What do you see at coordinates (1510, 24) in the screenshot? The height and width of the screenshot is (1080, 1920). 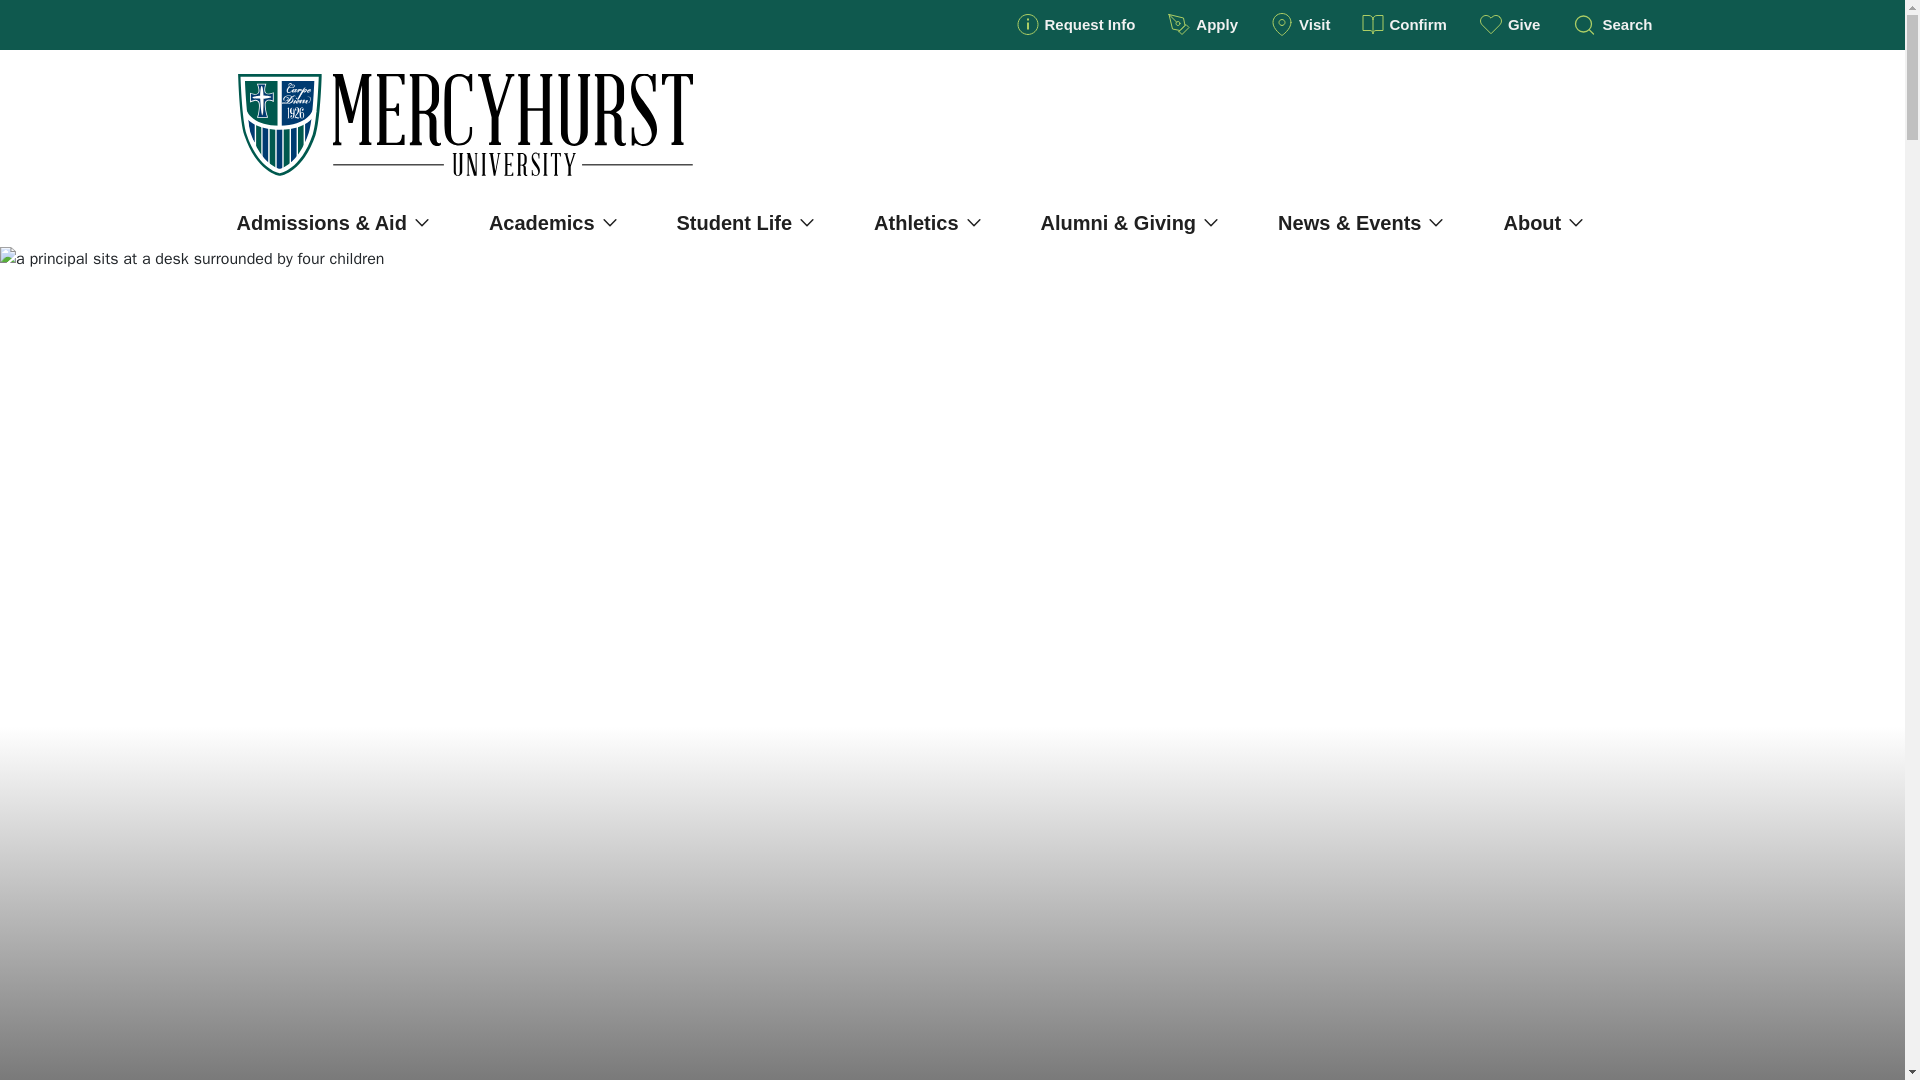 I see `Give` at bounding box center [1510, 24].